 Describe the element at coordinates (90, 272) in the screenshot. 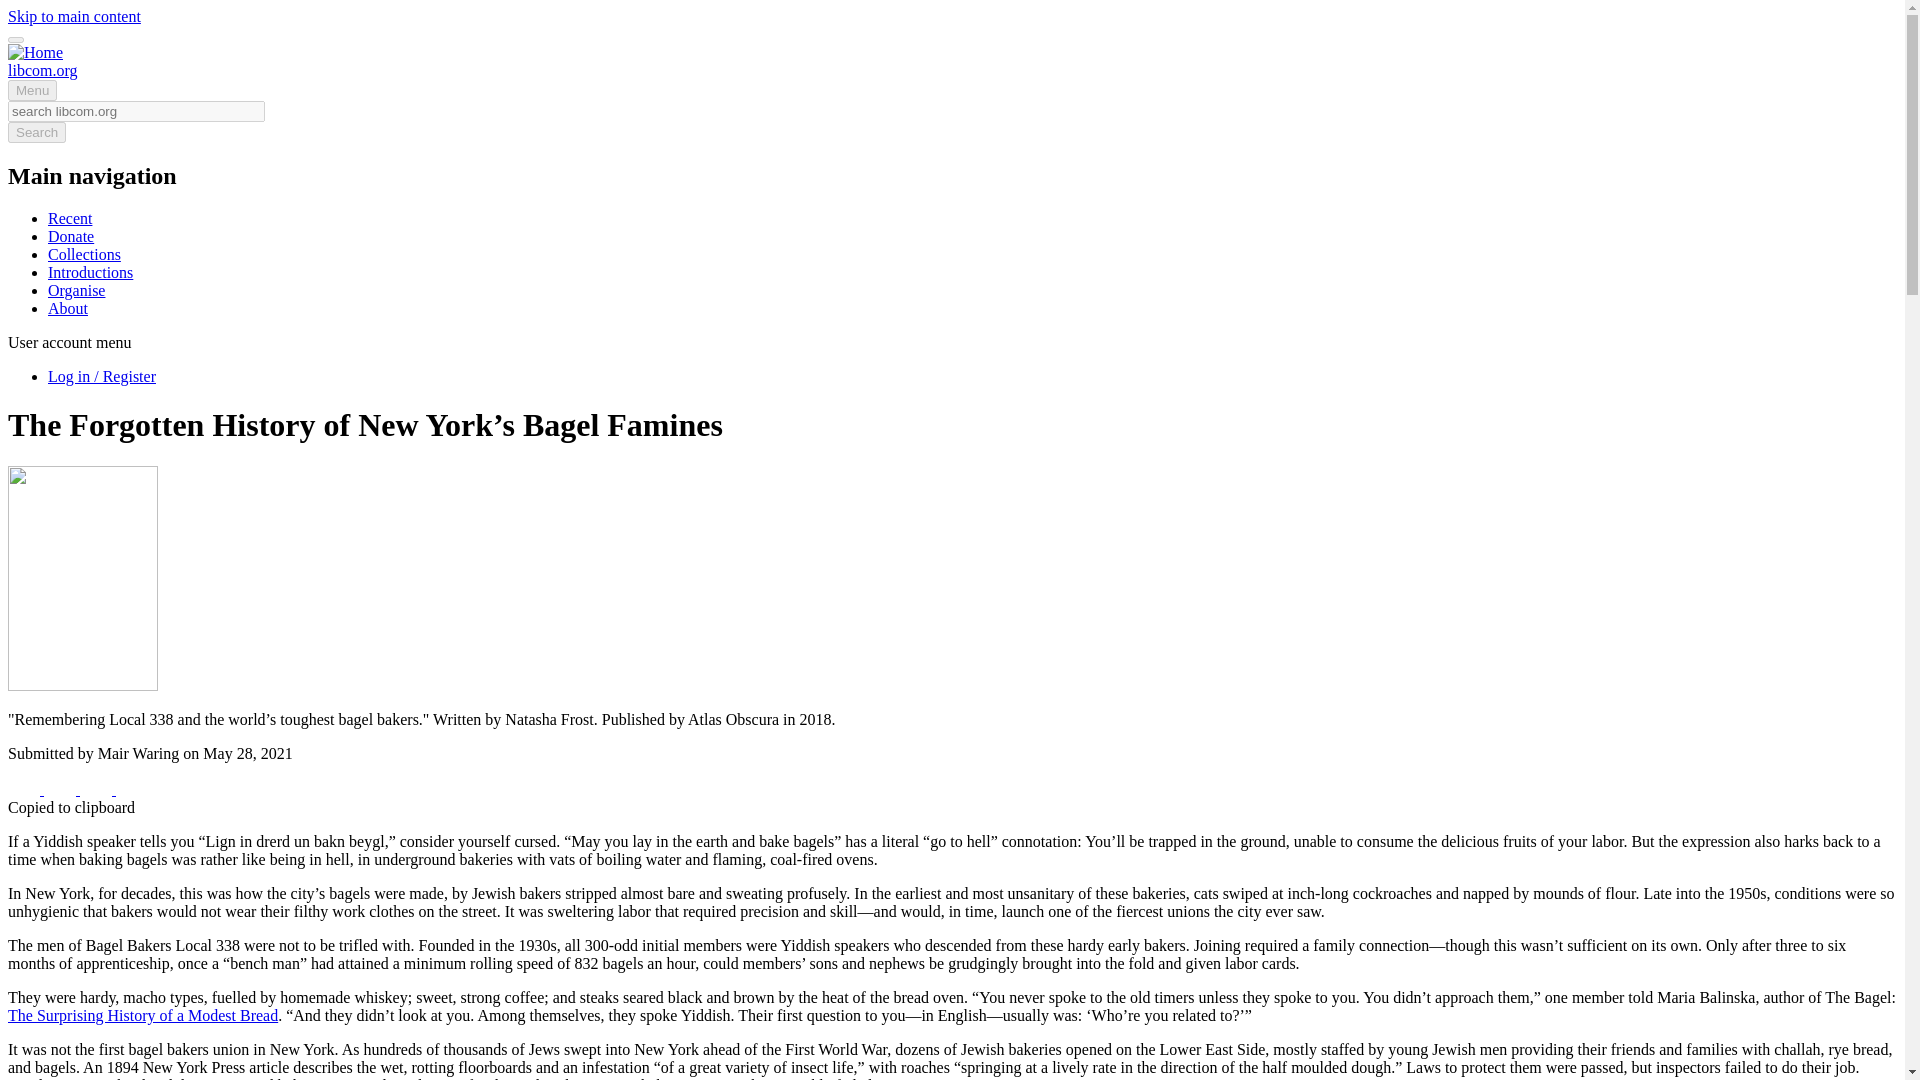

I see `Introductions` at that location.